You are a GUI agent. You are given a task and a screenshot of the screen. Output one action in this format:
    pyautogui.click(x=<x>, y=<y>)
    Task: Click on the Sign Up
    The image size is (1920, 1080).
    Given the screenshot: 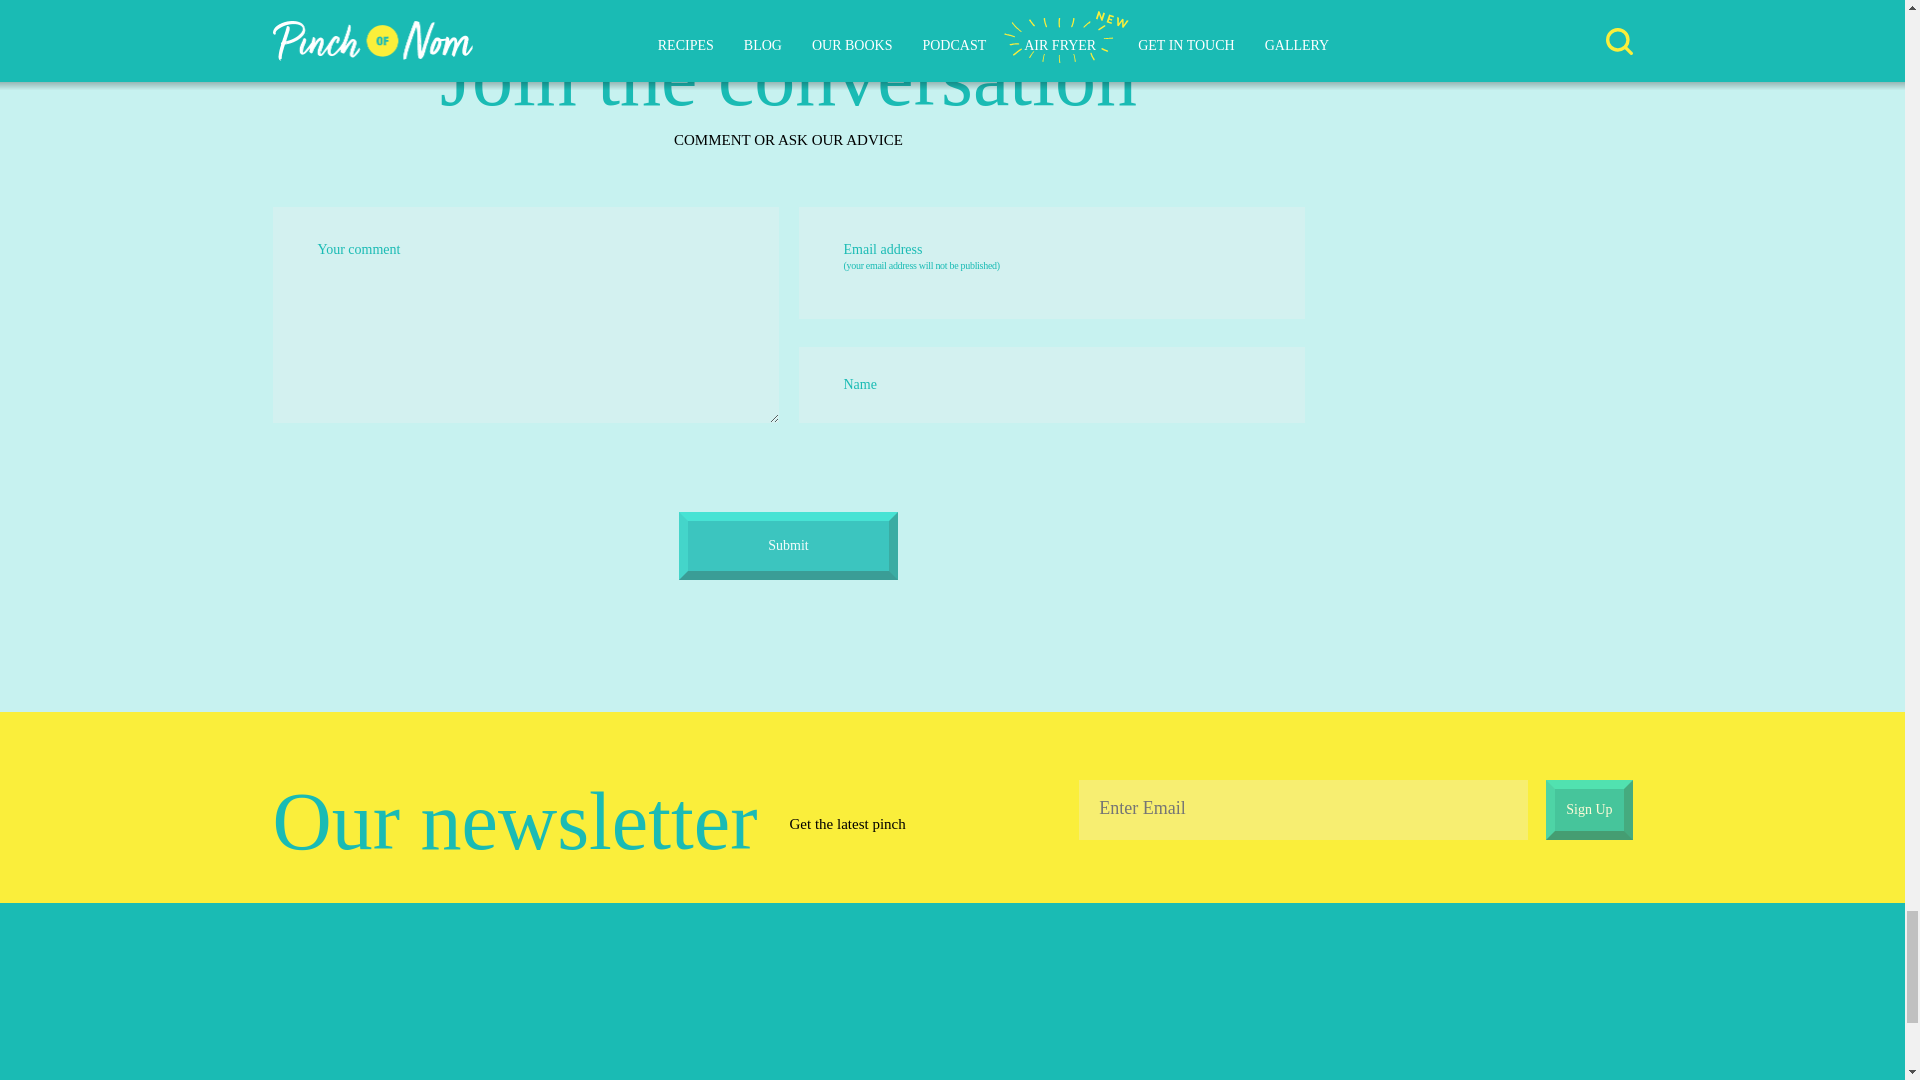 What is the action you would take?
    pyautogui.click(x=1588, y=810)
    